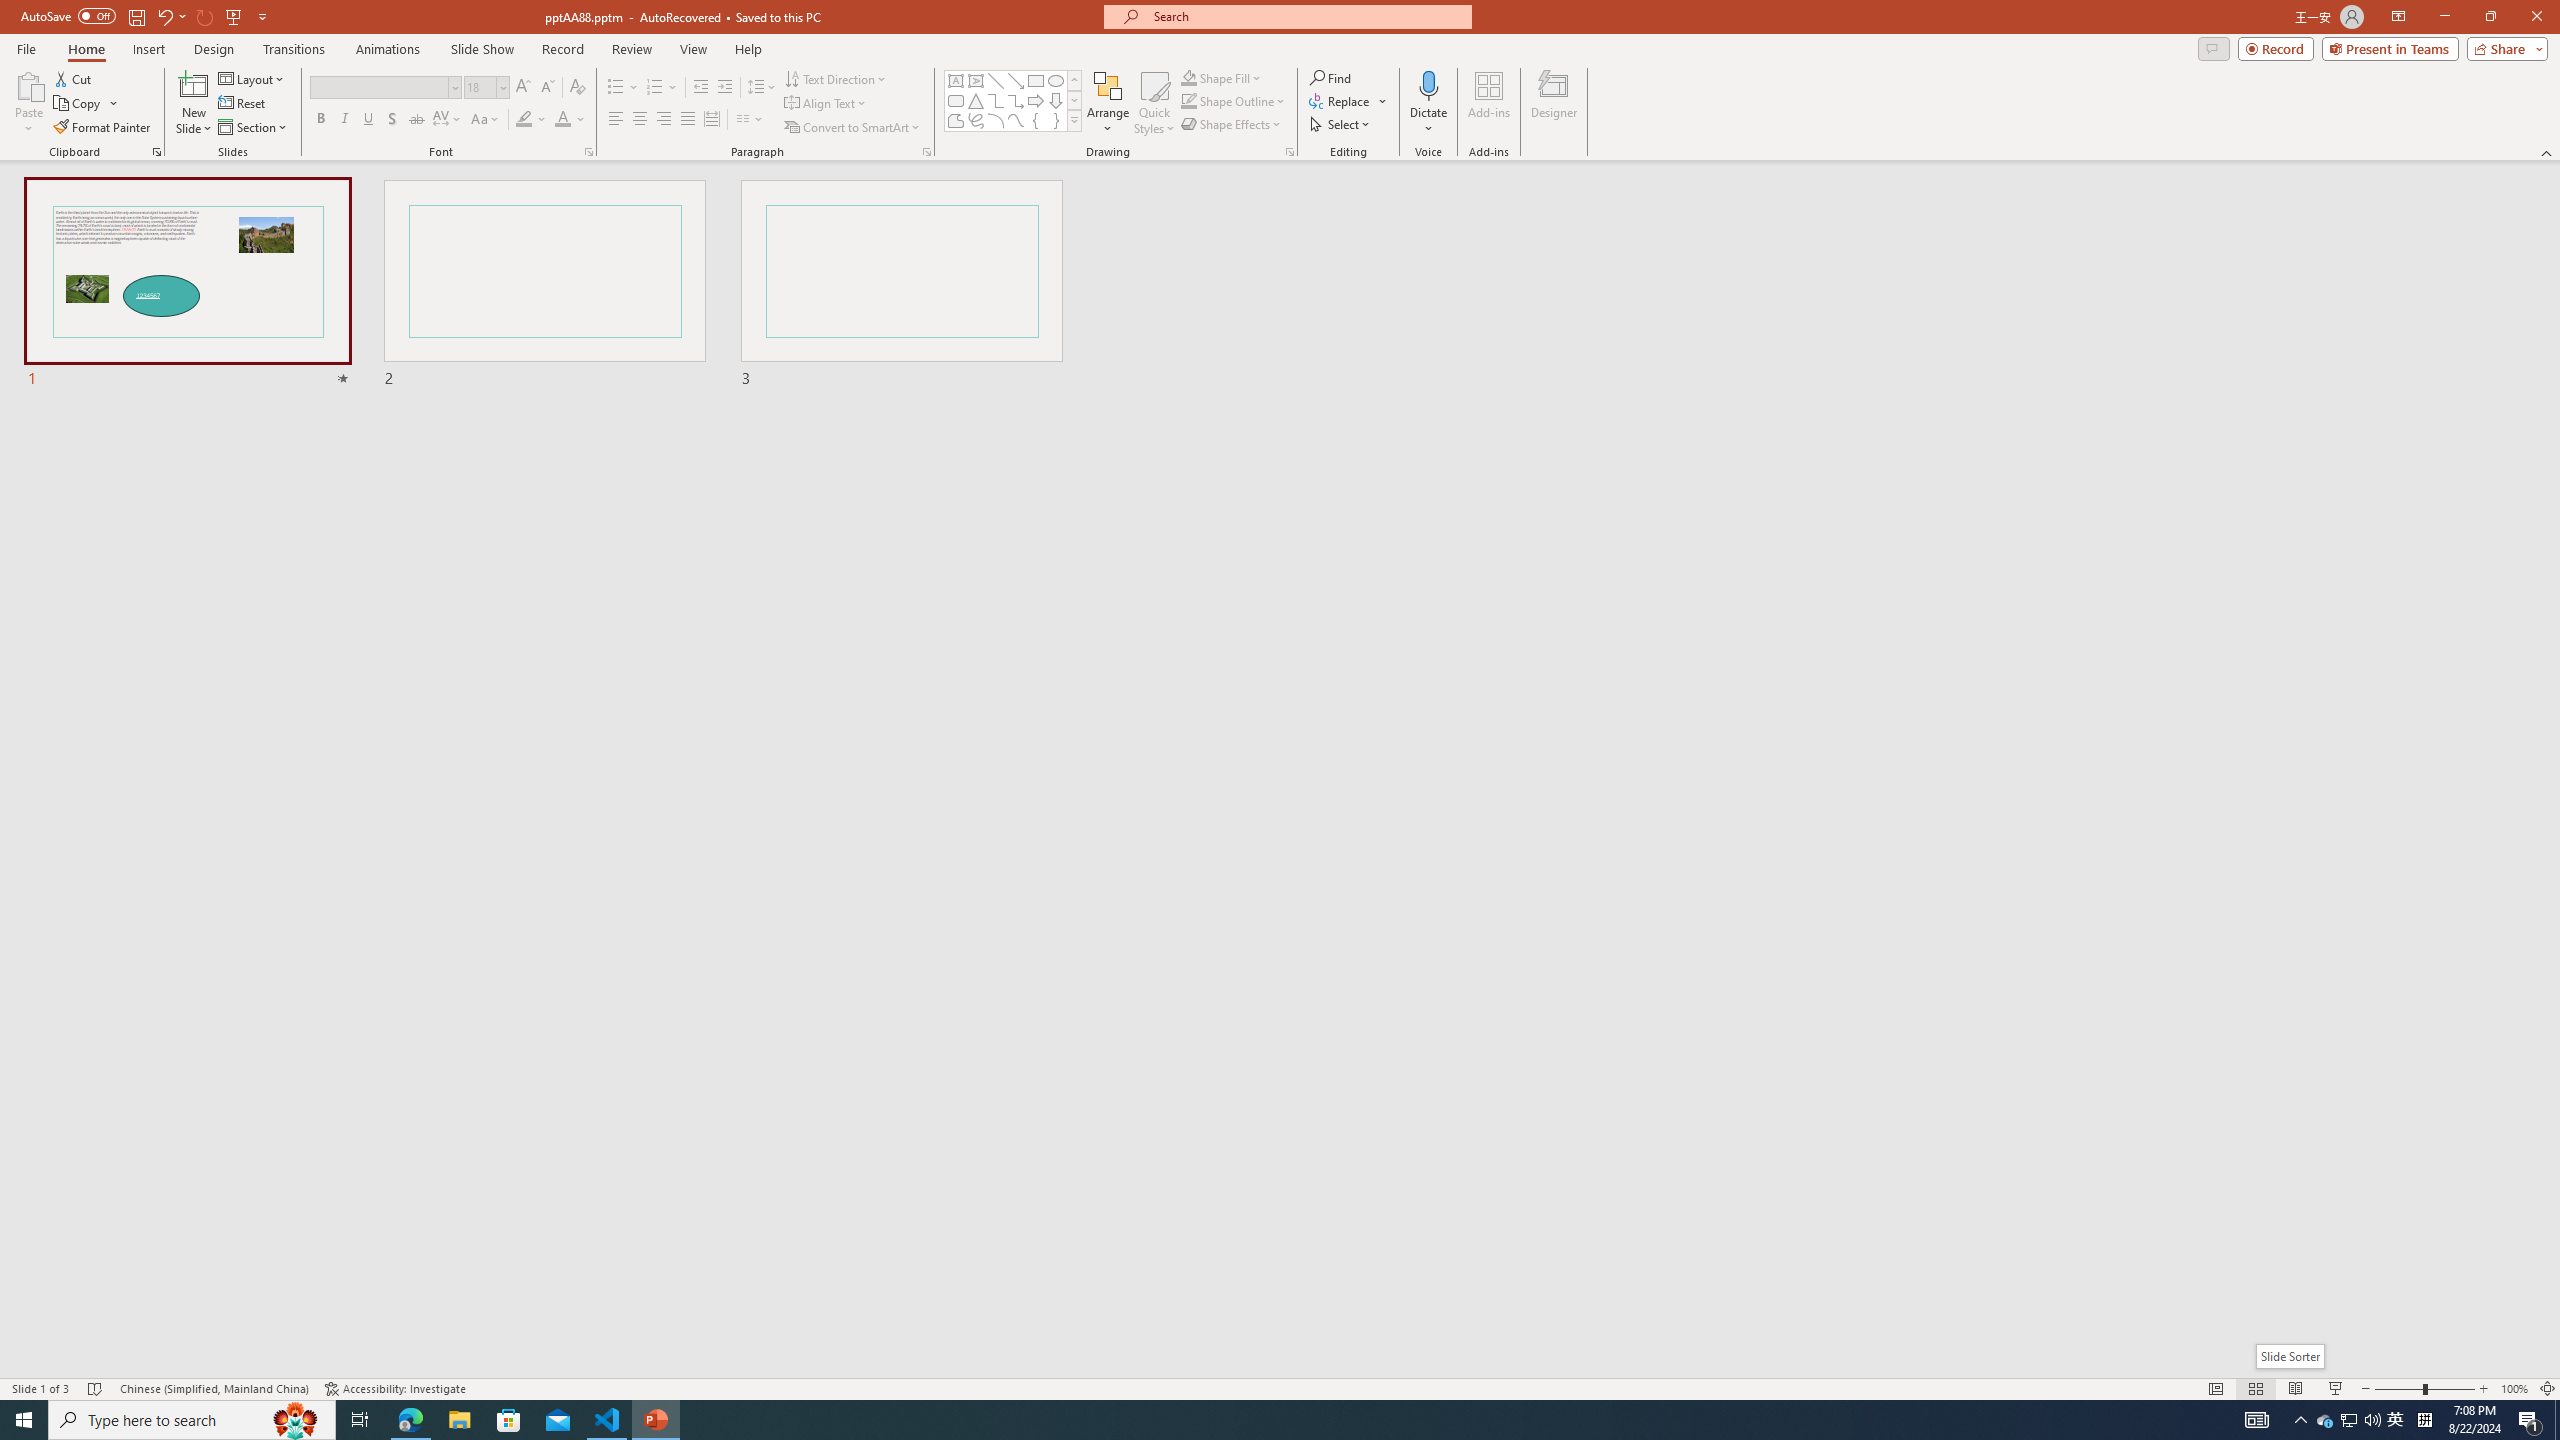 This screenshot has height=1440, width=2560. What do you see at coordinates (29, 103) in the screenshot?
I see `Paste` at bounding box center [29, 103].